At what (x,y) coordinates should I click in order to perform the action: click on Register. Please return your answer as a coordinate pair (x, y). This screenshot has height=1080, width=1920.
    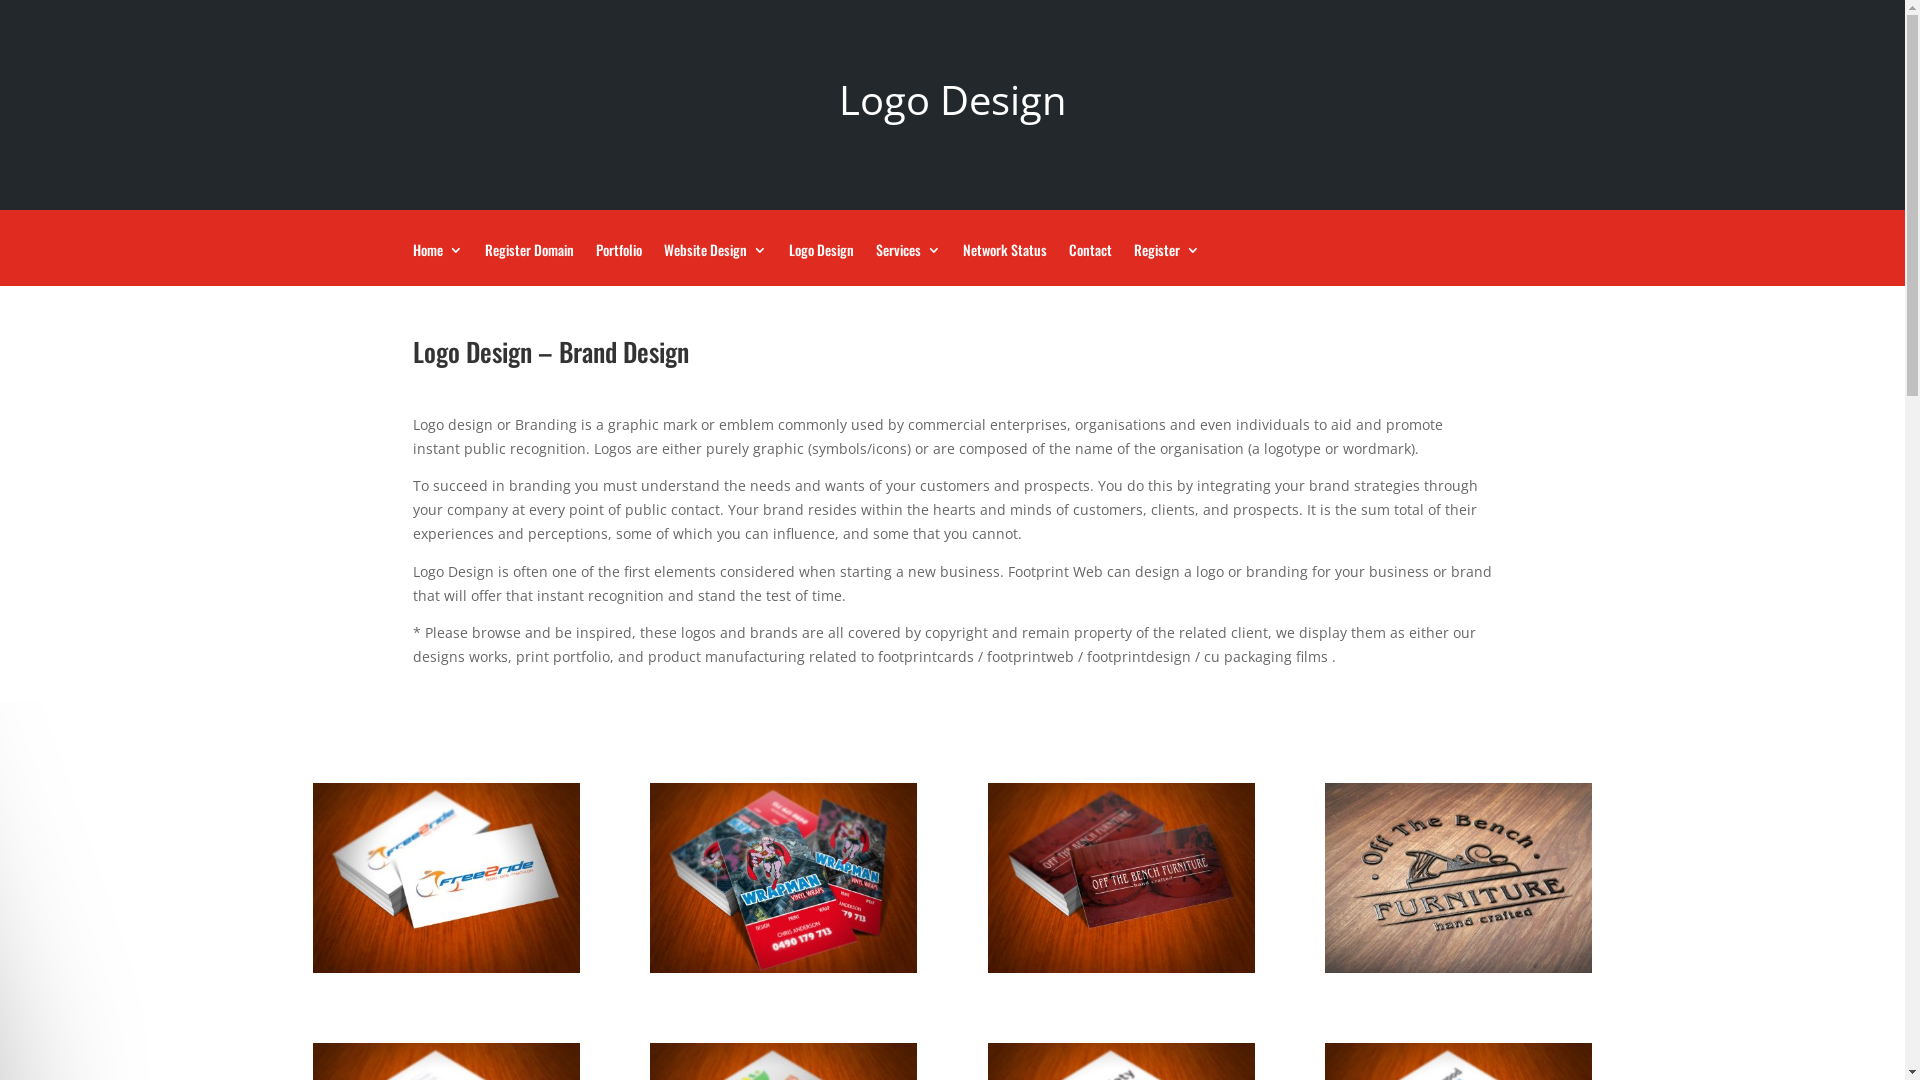
    Looking at the image, I should click on (1167, 264).